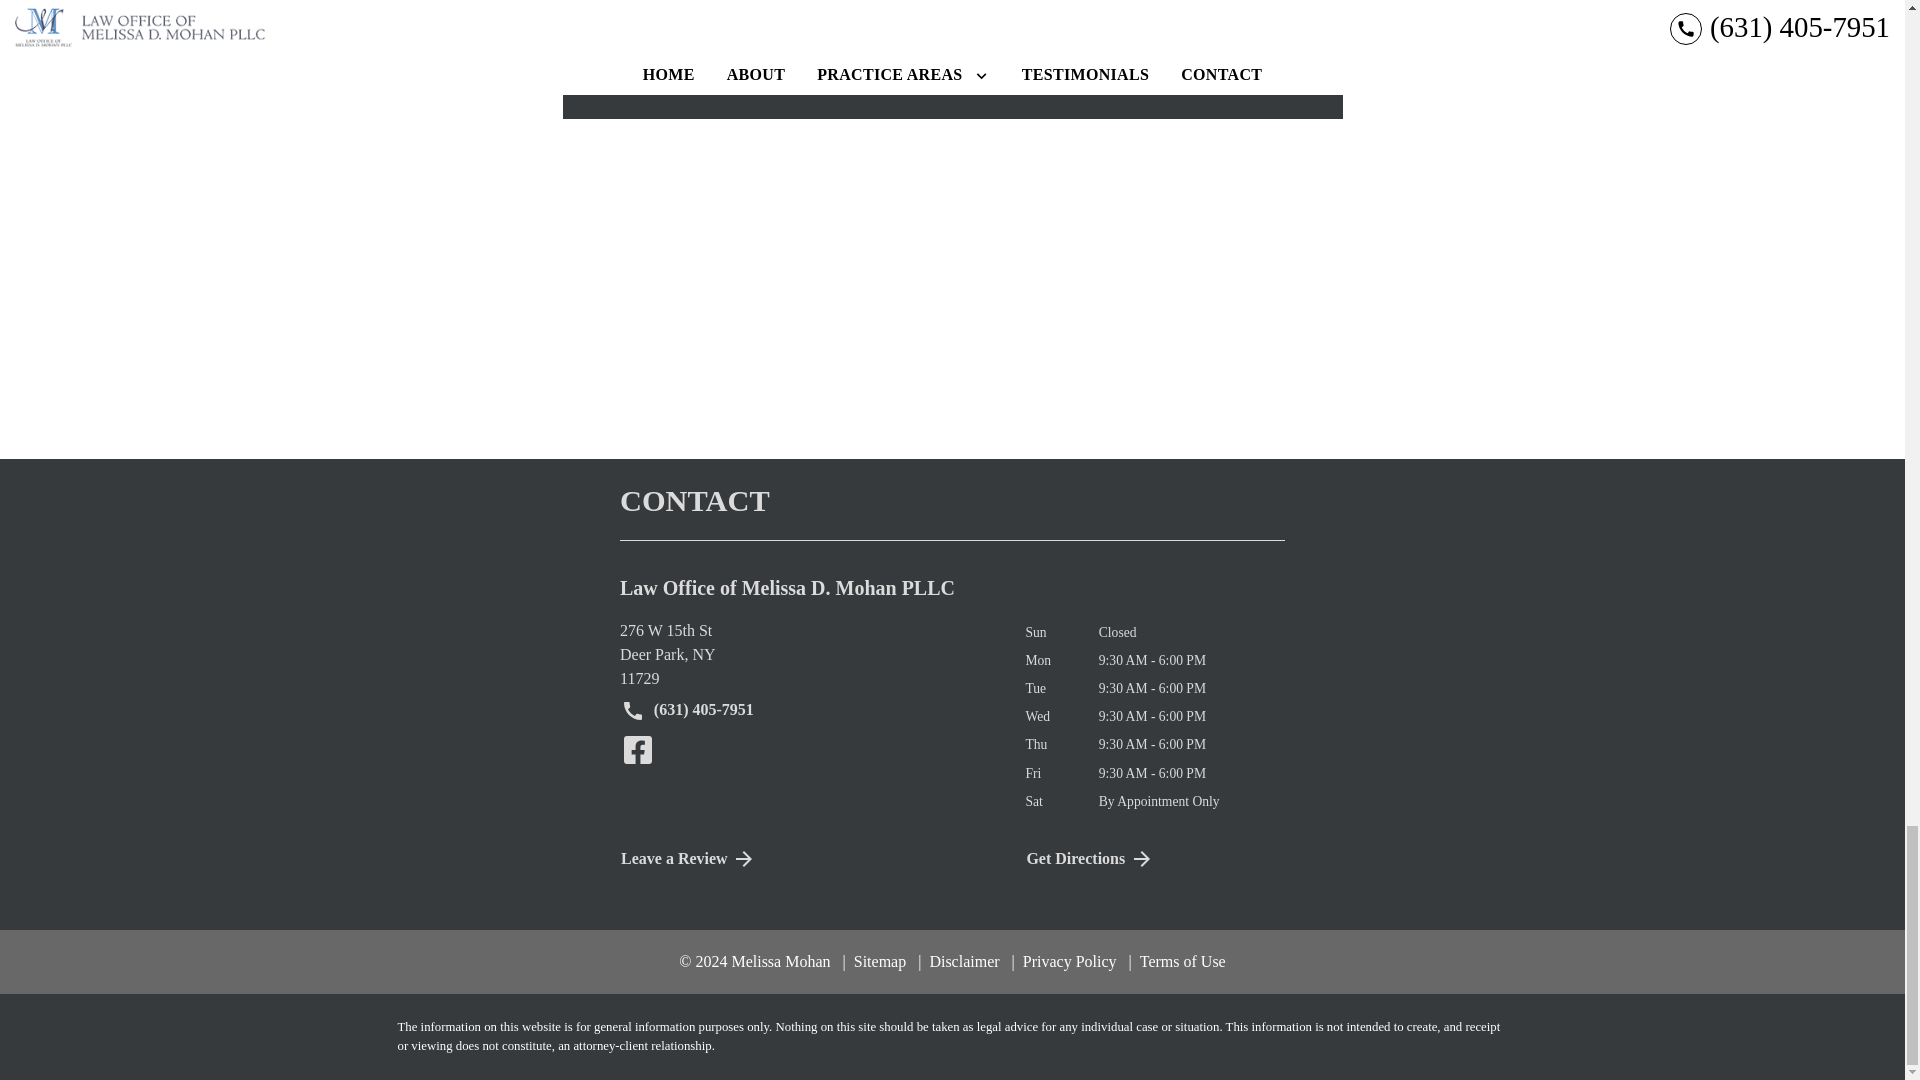  What do you see at coordinates (958, 960) in the screenshot?
I see `Privacy Policy` at bounding box center [958, 960].